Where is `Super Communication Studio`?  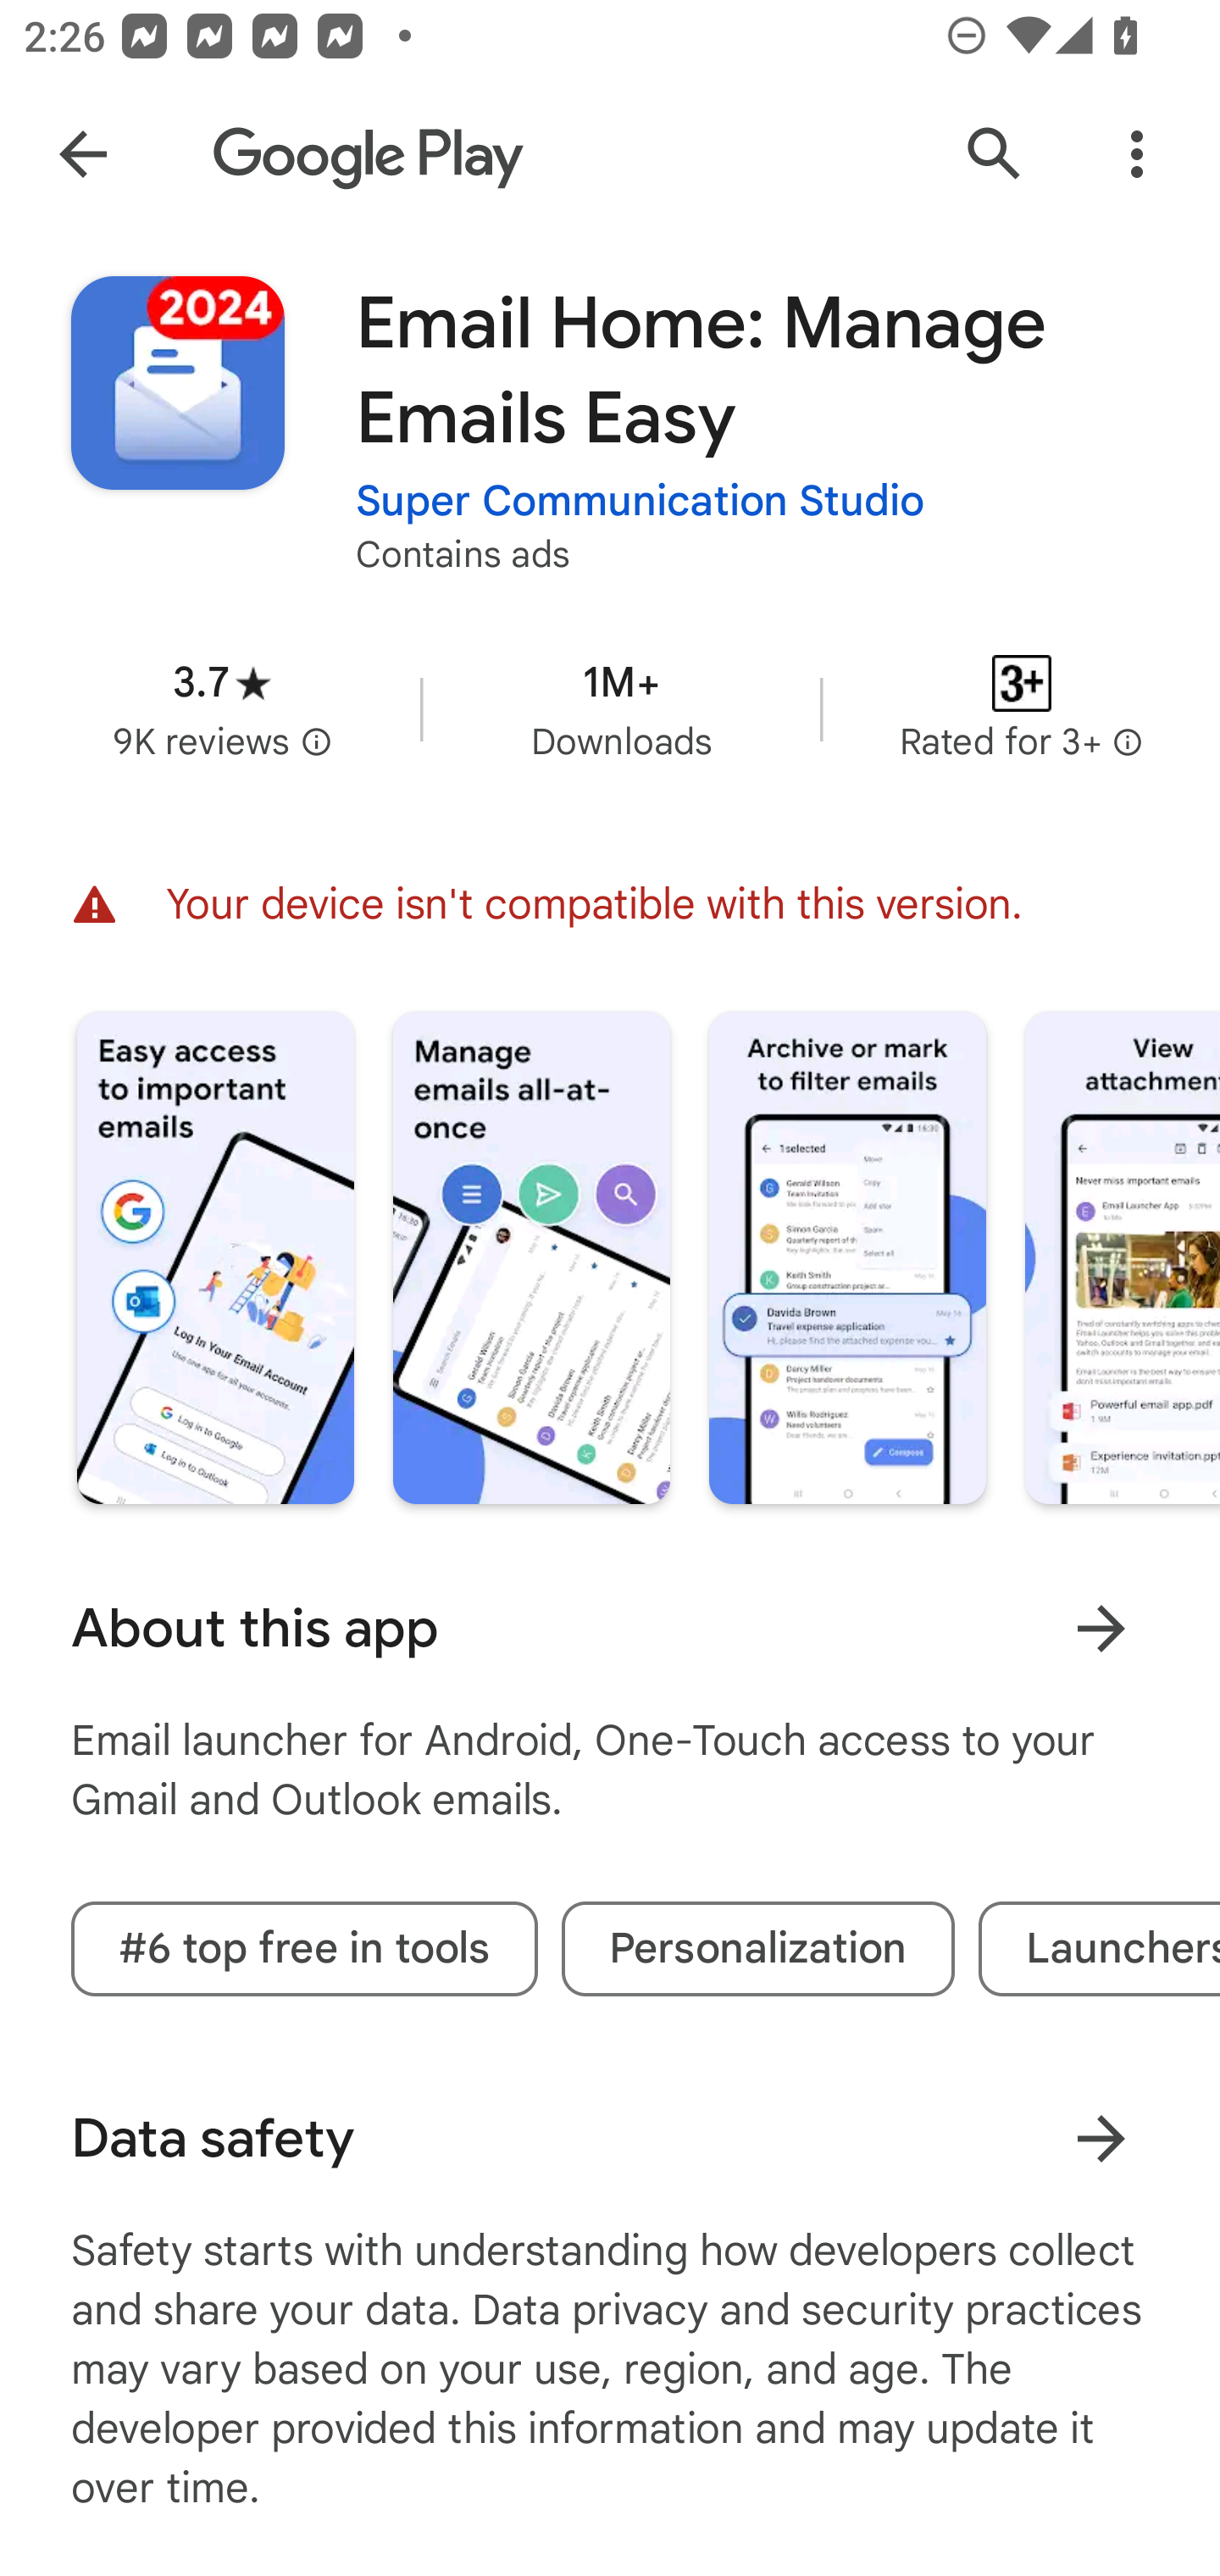
Super Communication Studio is located at coordinates (640, 500).